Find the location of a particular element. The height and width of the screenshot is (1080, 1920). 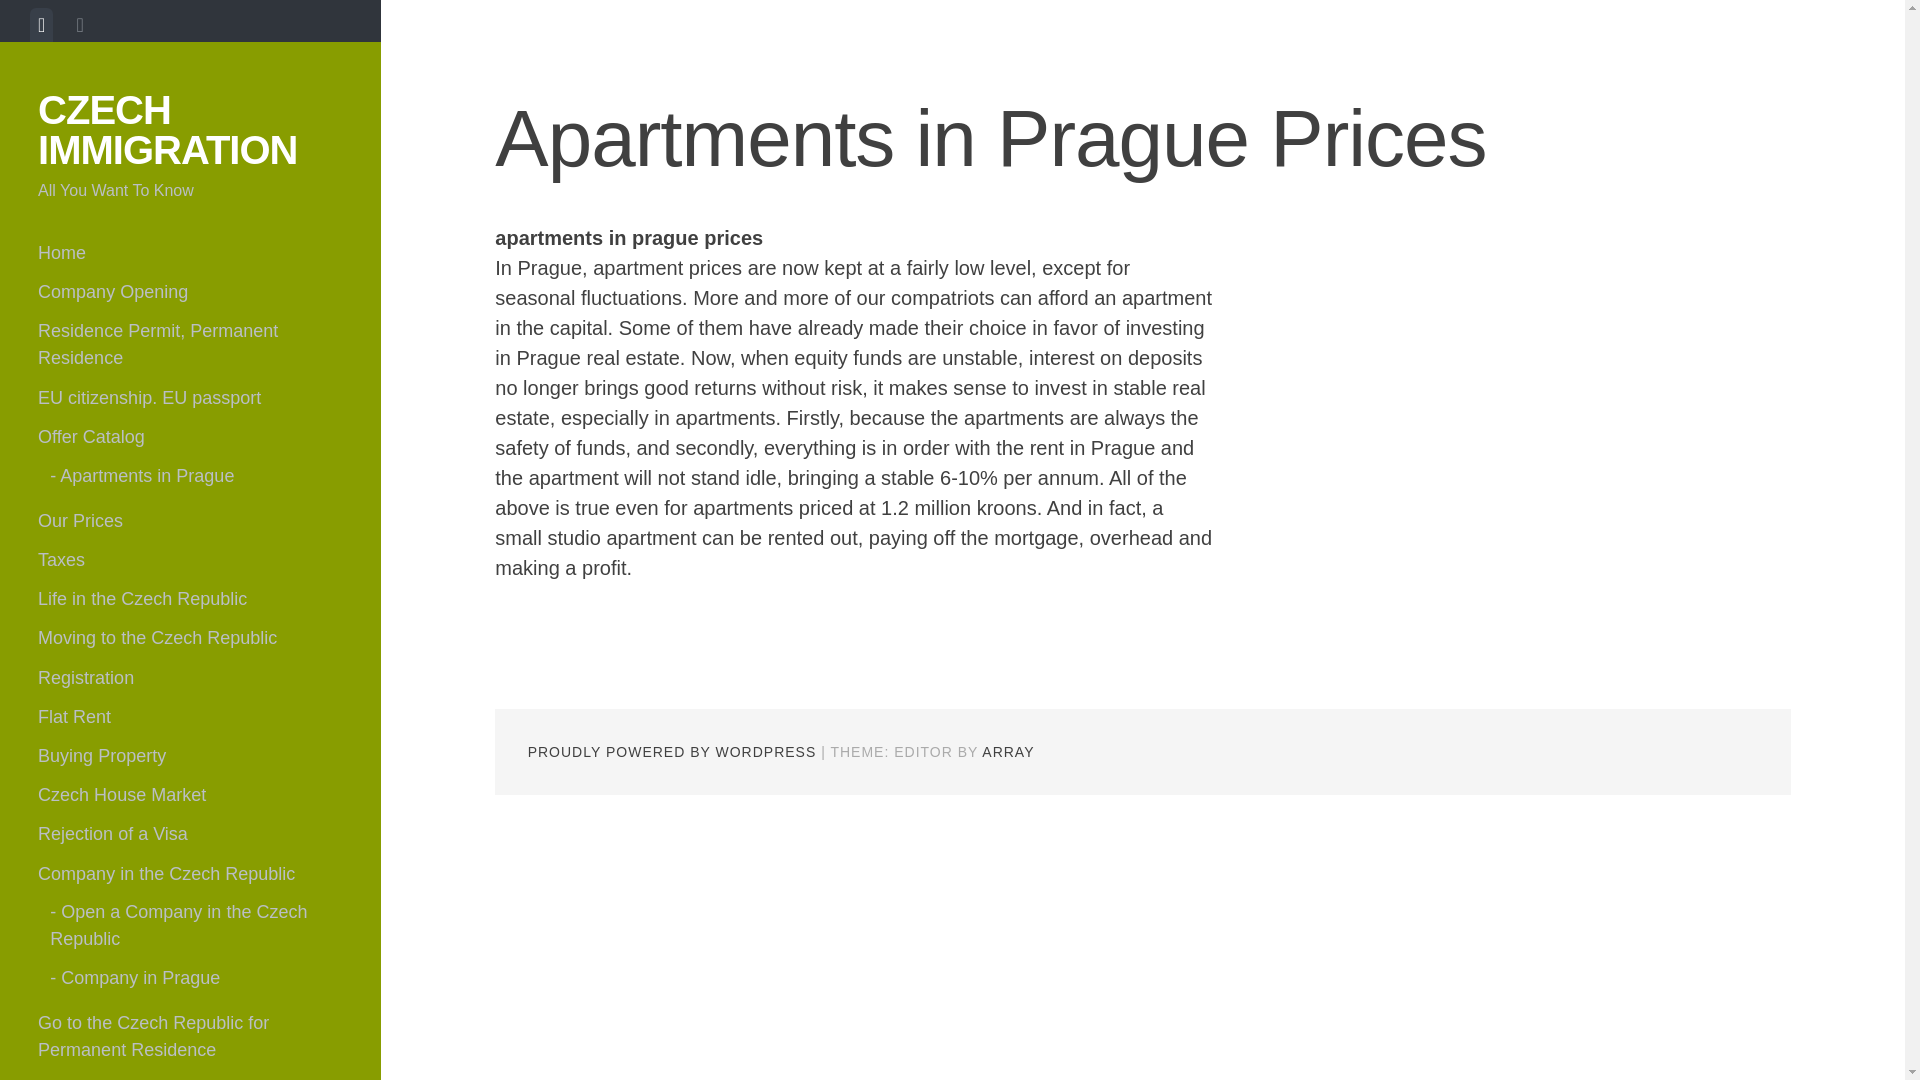

Life in the Czech Republic is located at coordinates (190, 598).